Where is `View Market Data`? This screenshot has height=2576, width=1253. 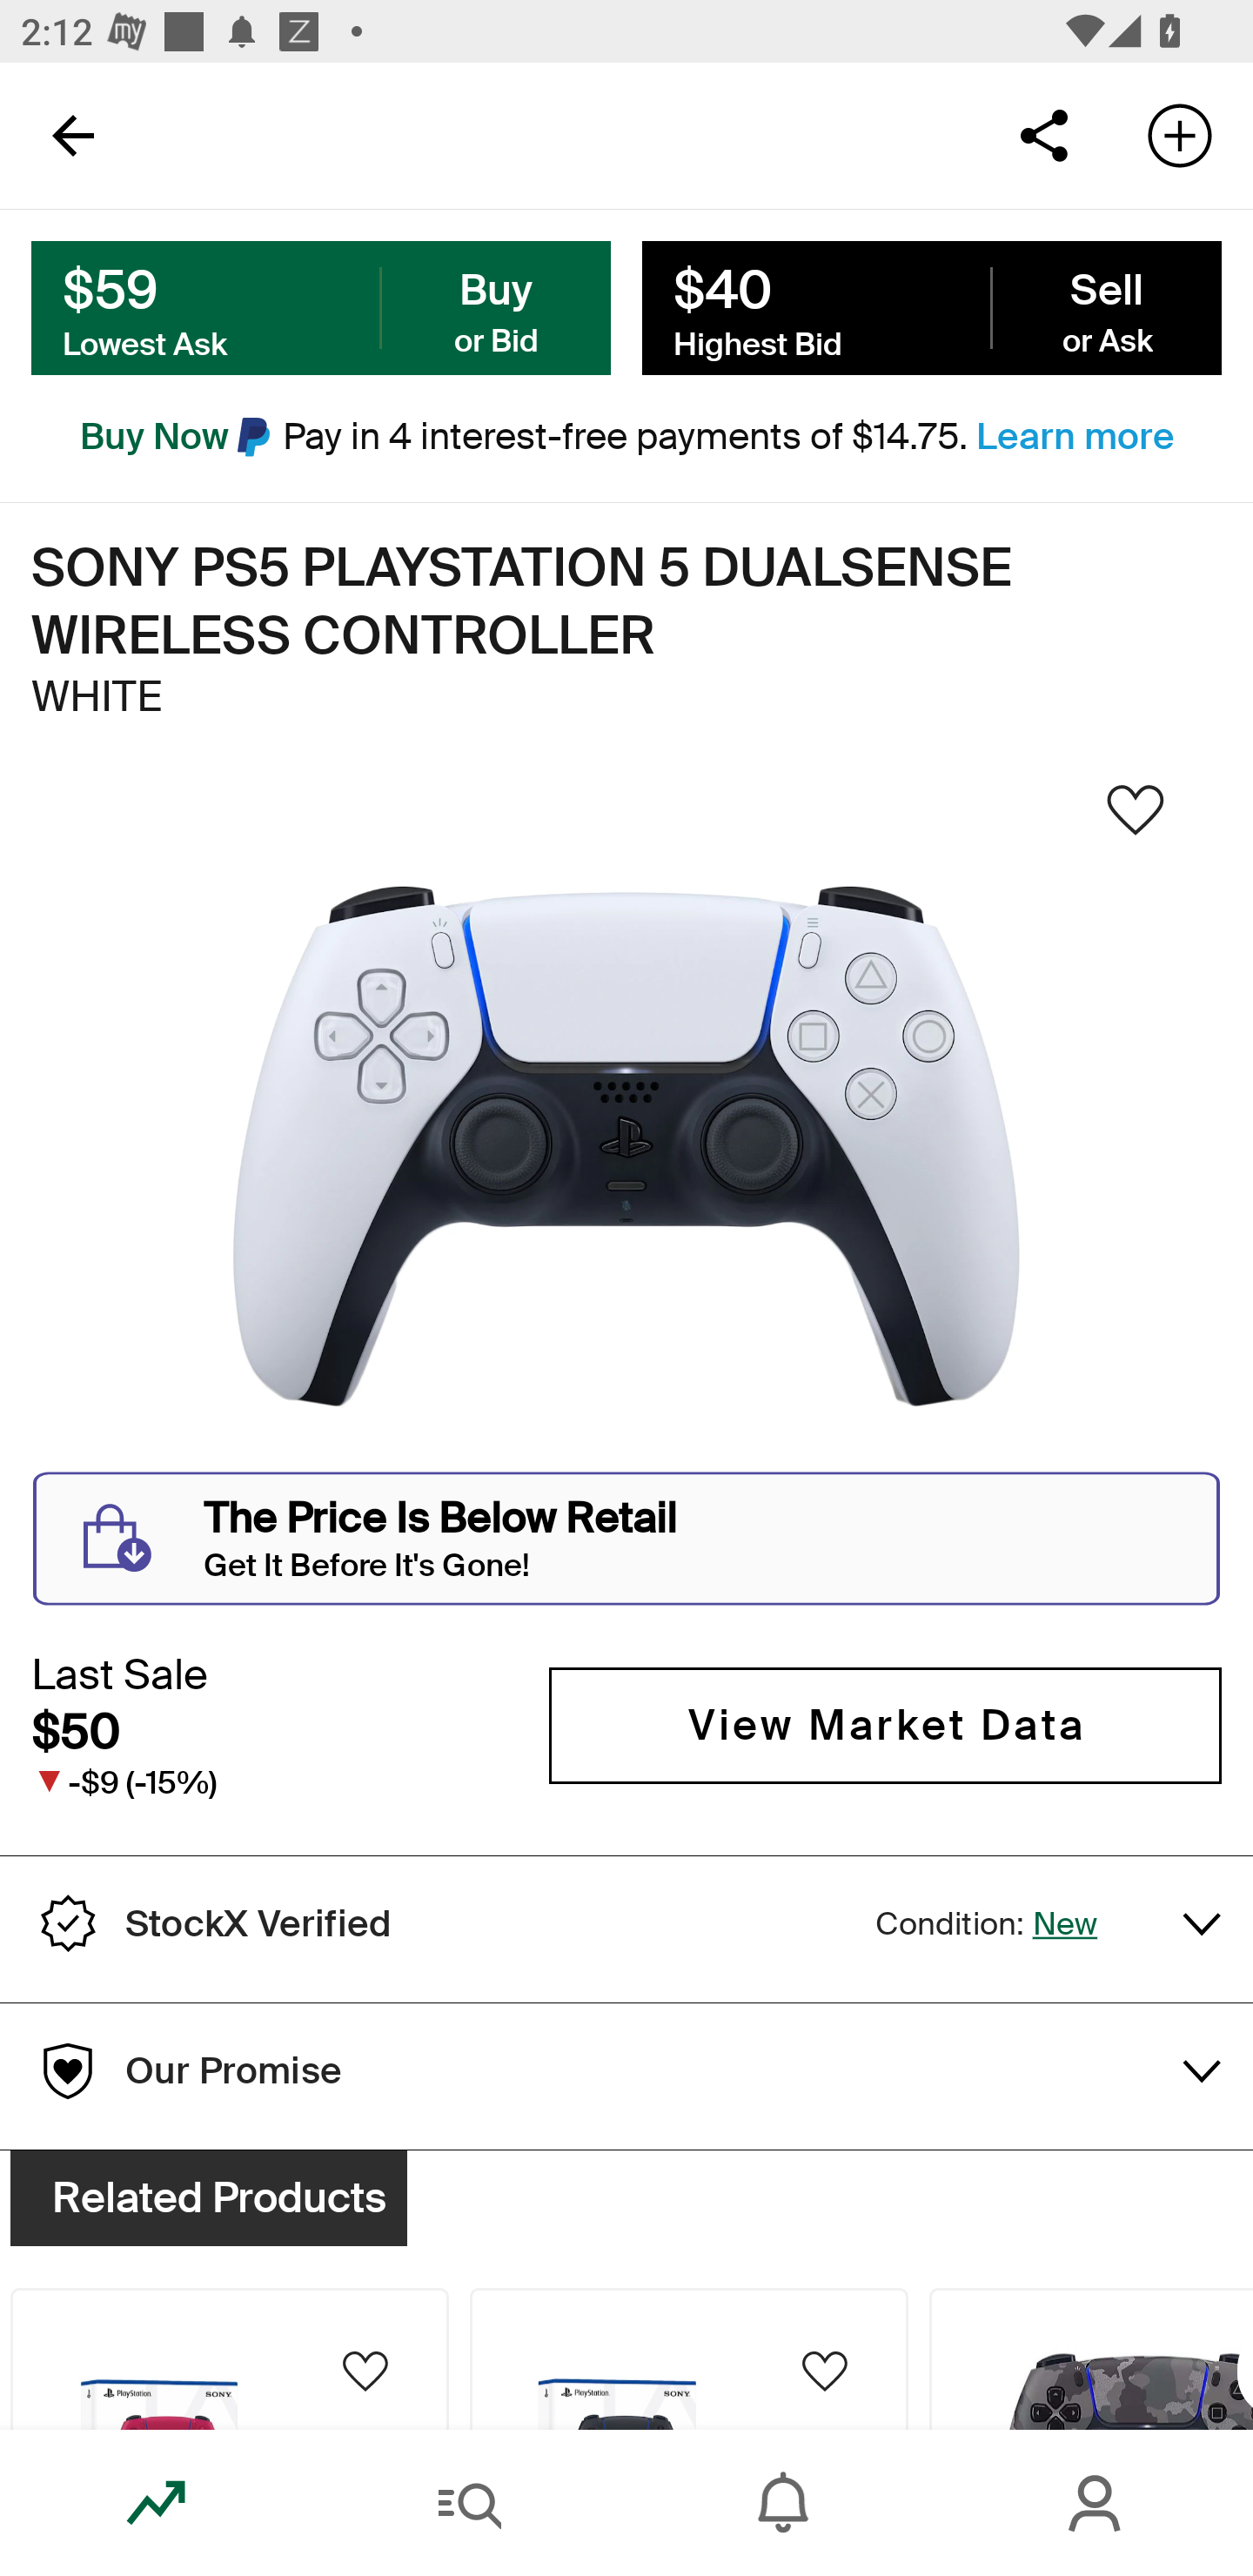 View Market Data is located at coordinates (885, 1726).